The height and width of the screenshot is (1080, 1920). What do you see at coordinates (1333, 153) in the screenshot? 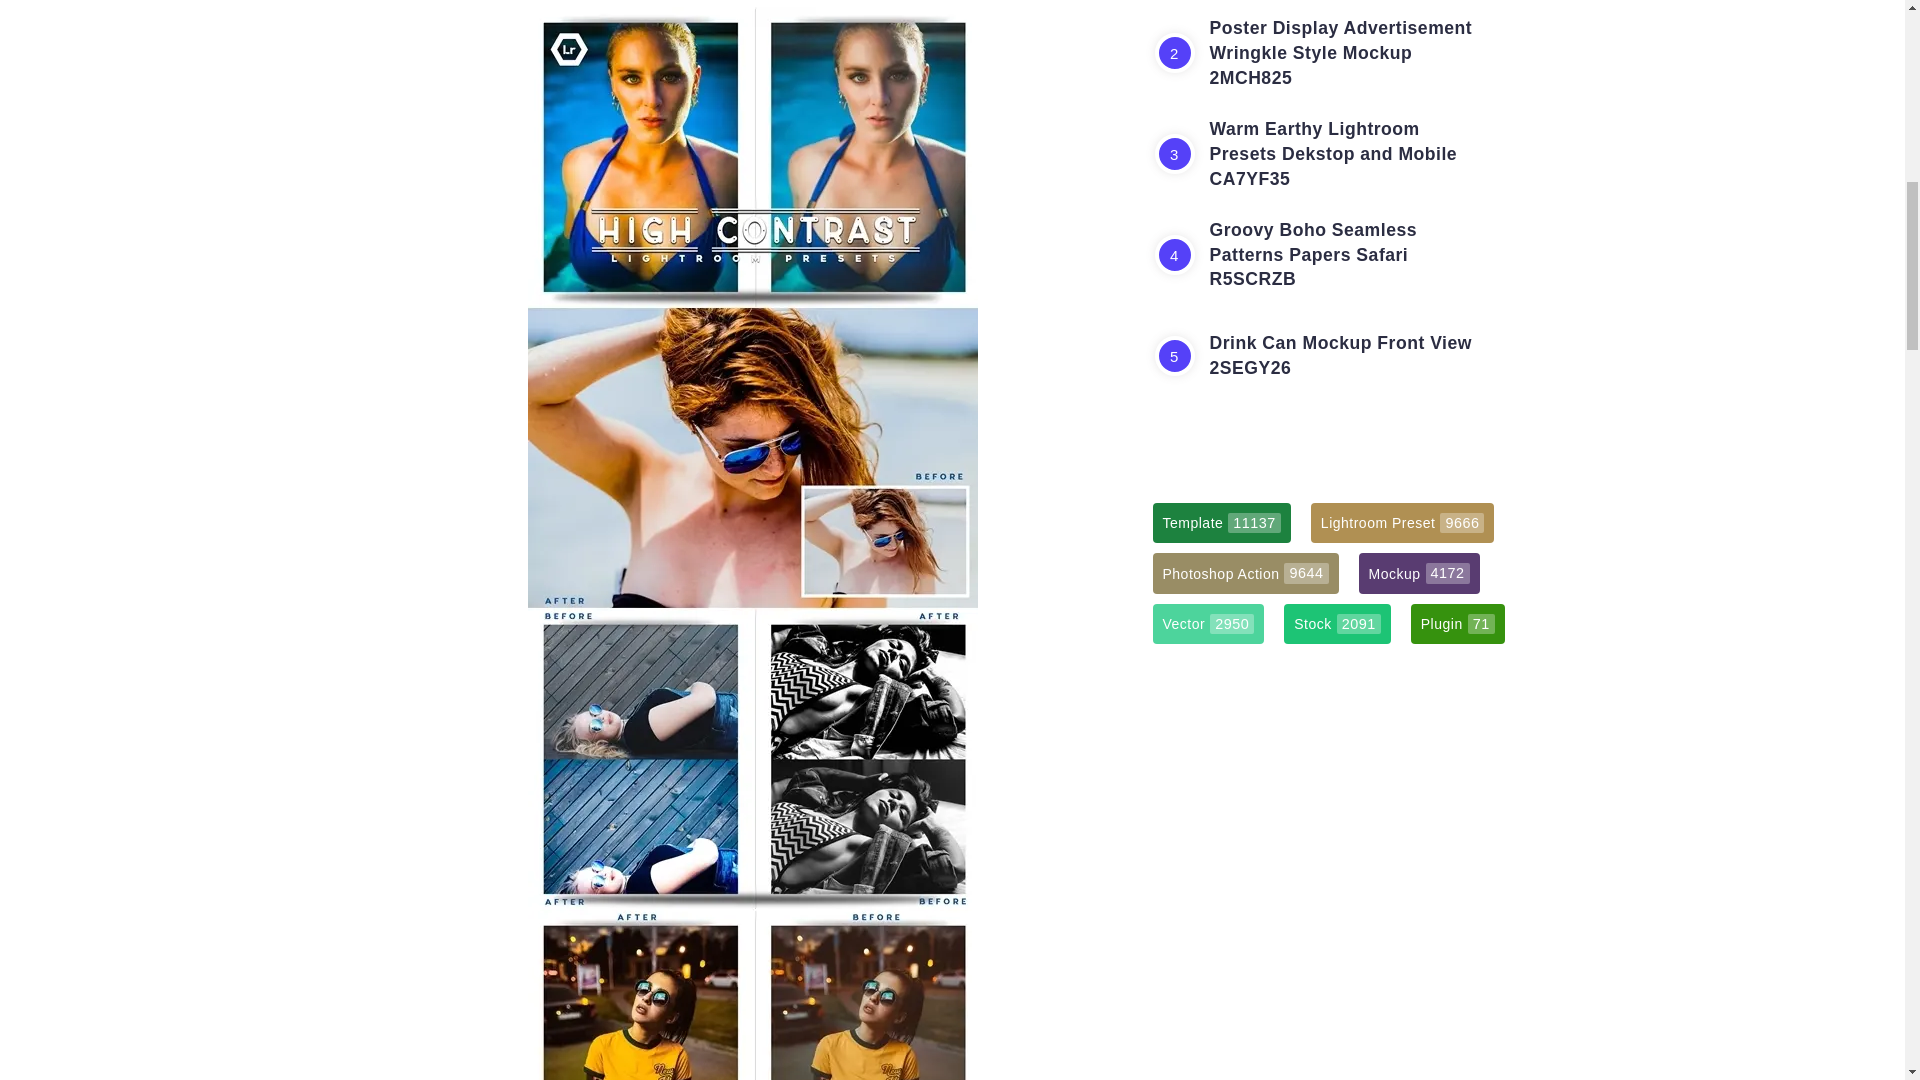
I see `Warm Earthy Lightroom Presets Dekstop and Mobile CA7YF35` at bounding box center [1333, 153].